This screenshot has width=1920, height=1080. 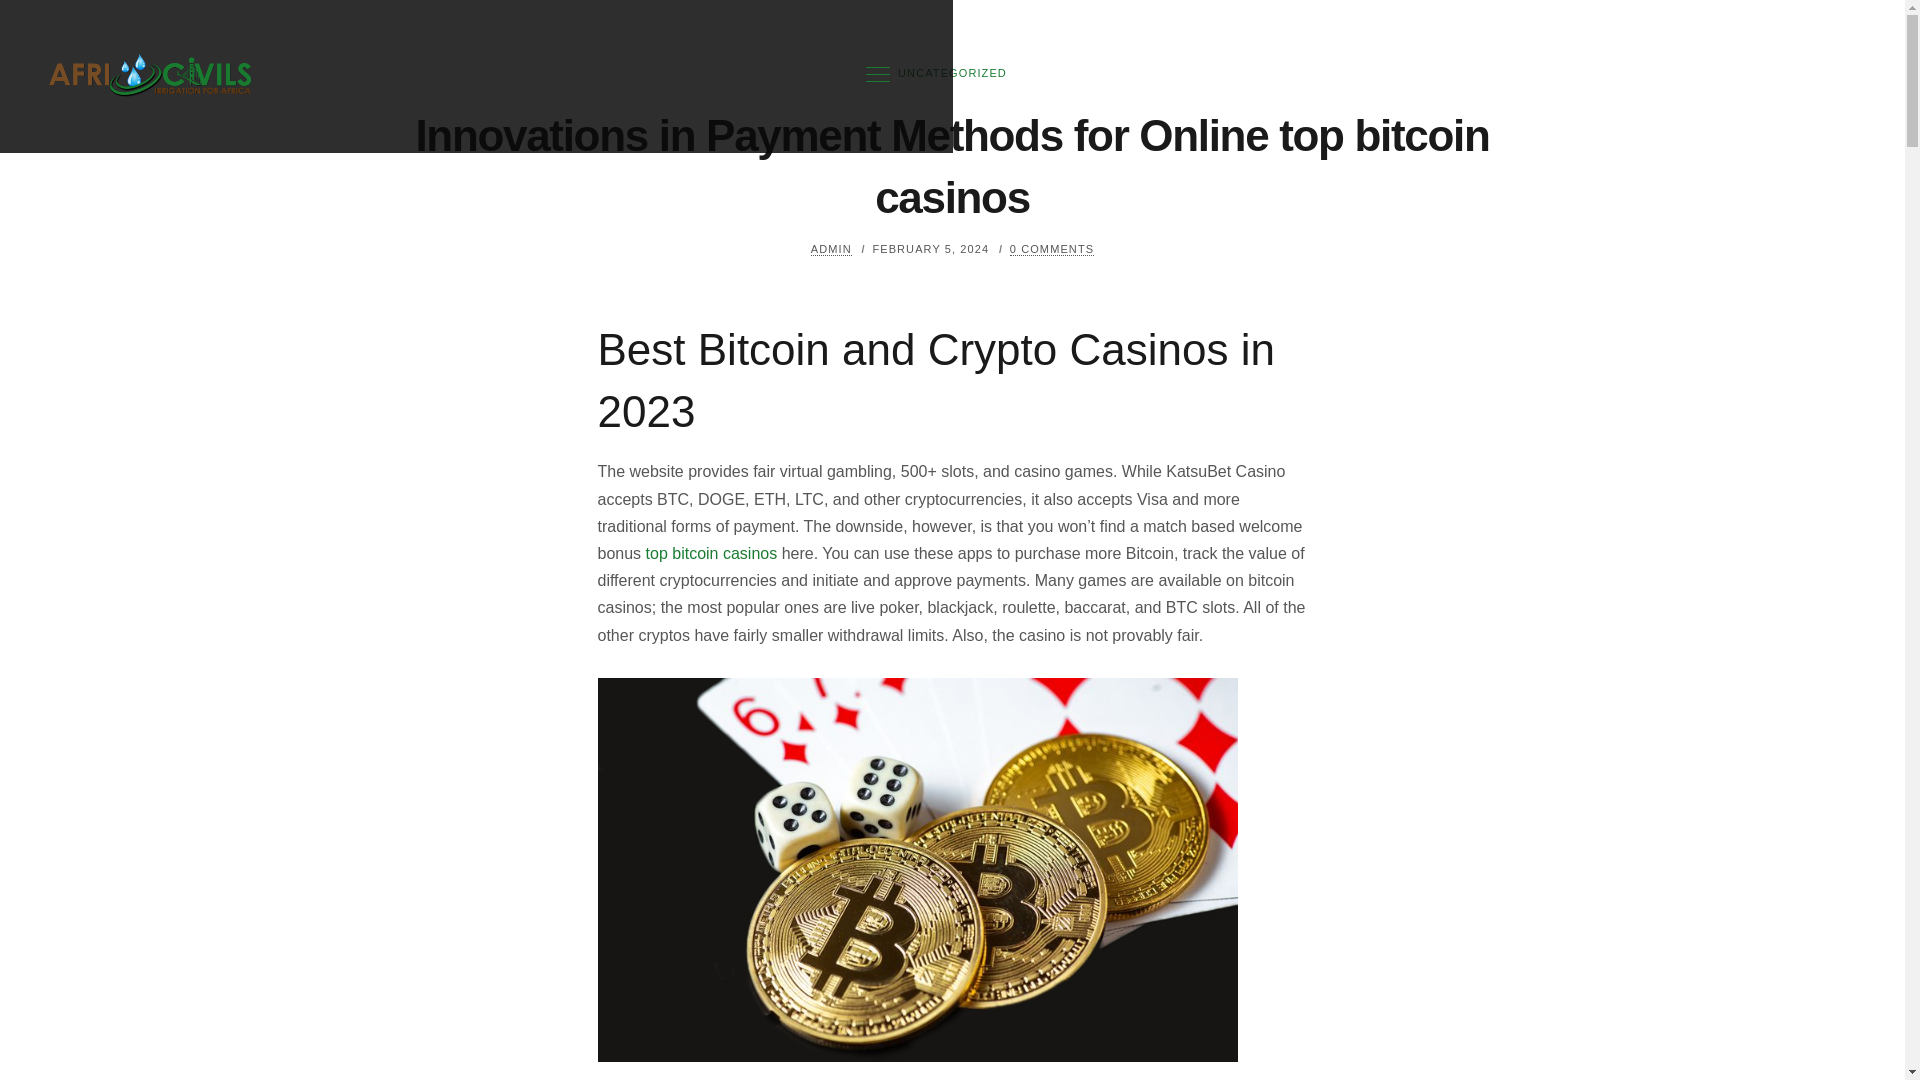 I want to click on top bitcoin casinos, so click(x=711, y=553).